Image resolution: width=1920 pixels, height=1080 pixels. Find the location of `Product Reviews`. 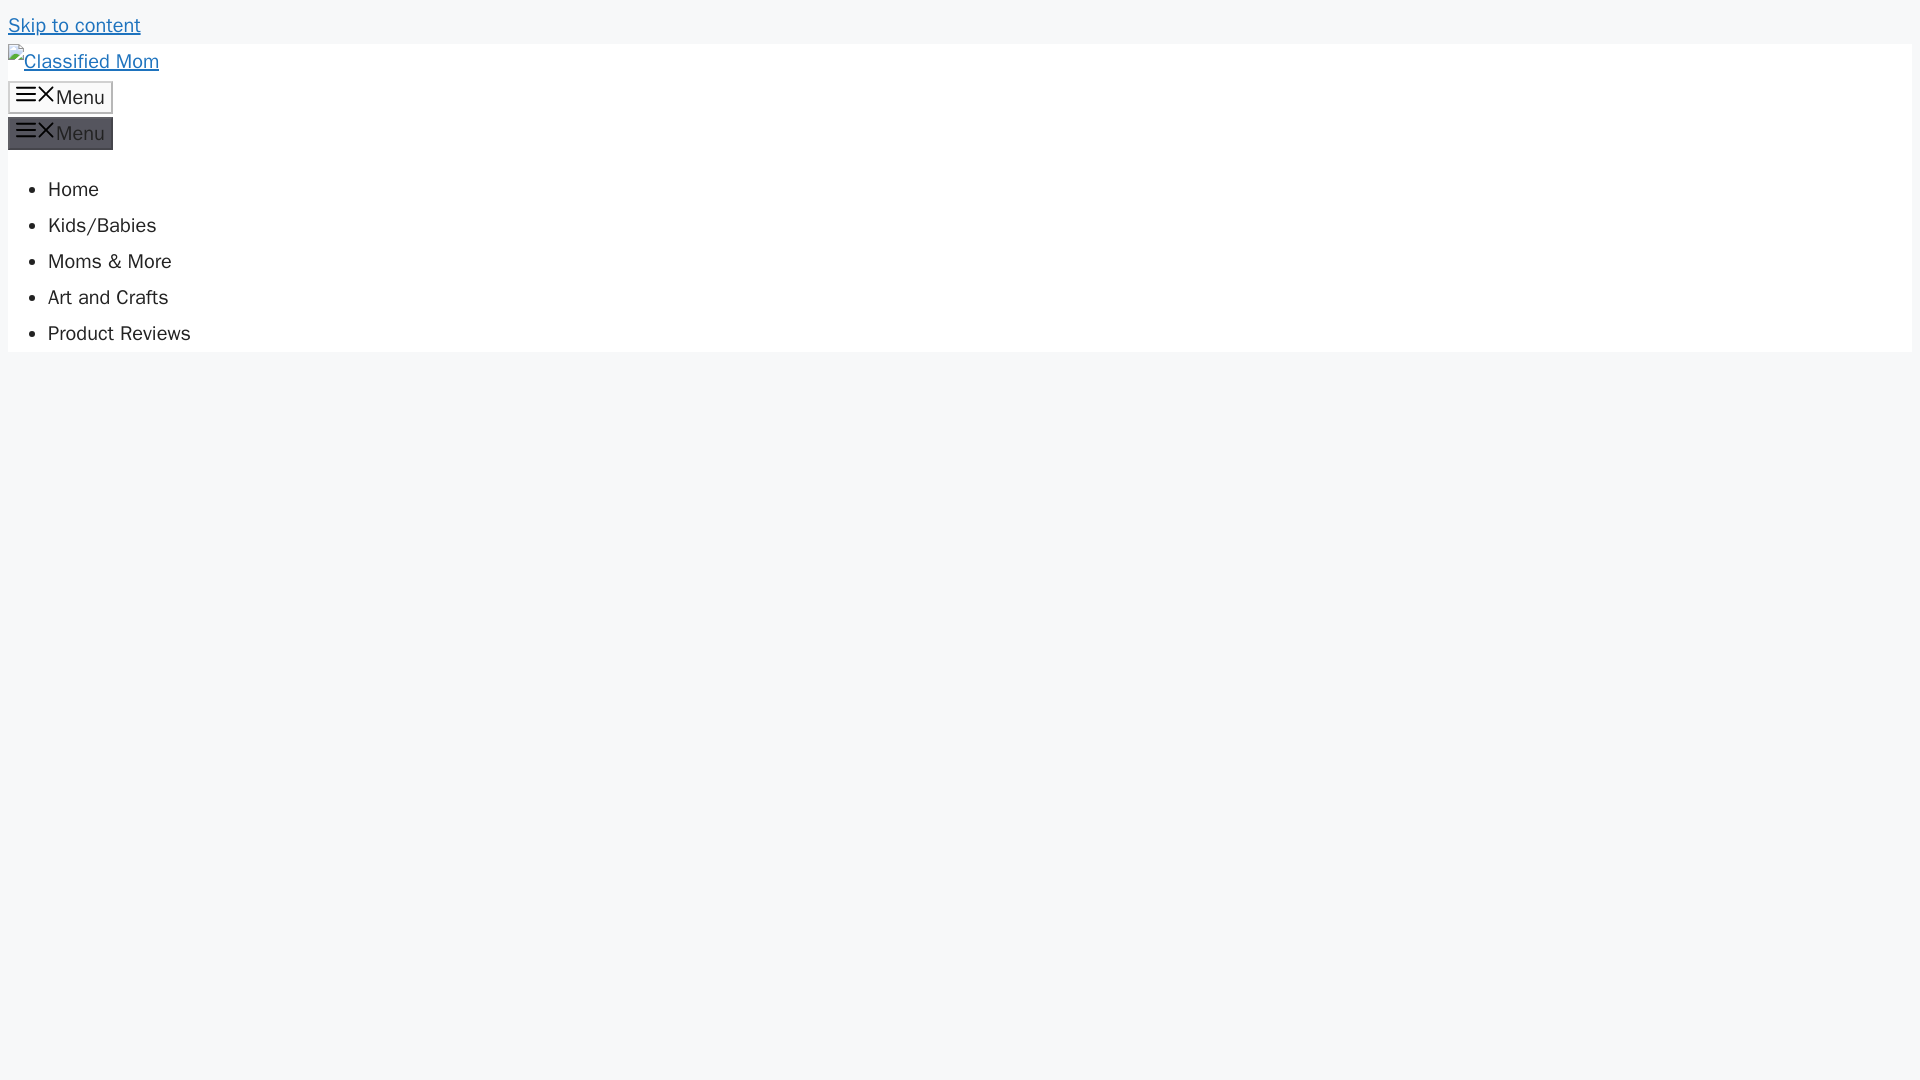

Product Reviews is located at coordinates (119, 332).